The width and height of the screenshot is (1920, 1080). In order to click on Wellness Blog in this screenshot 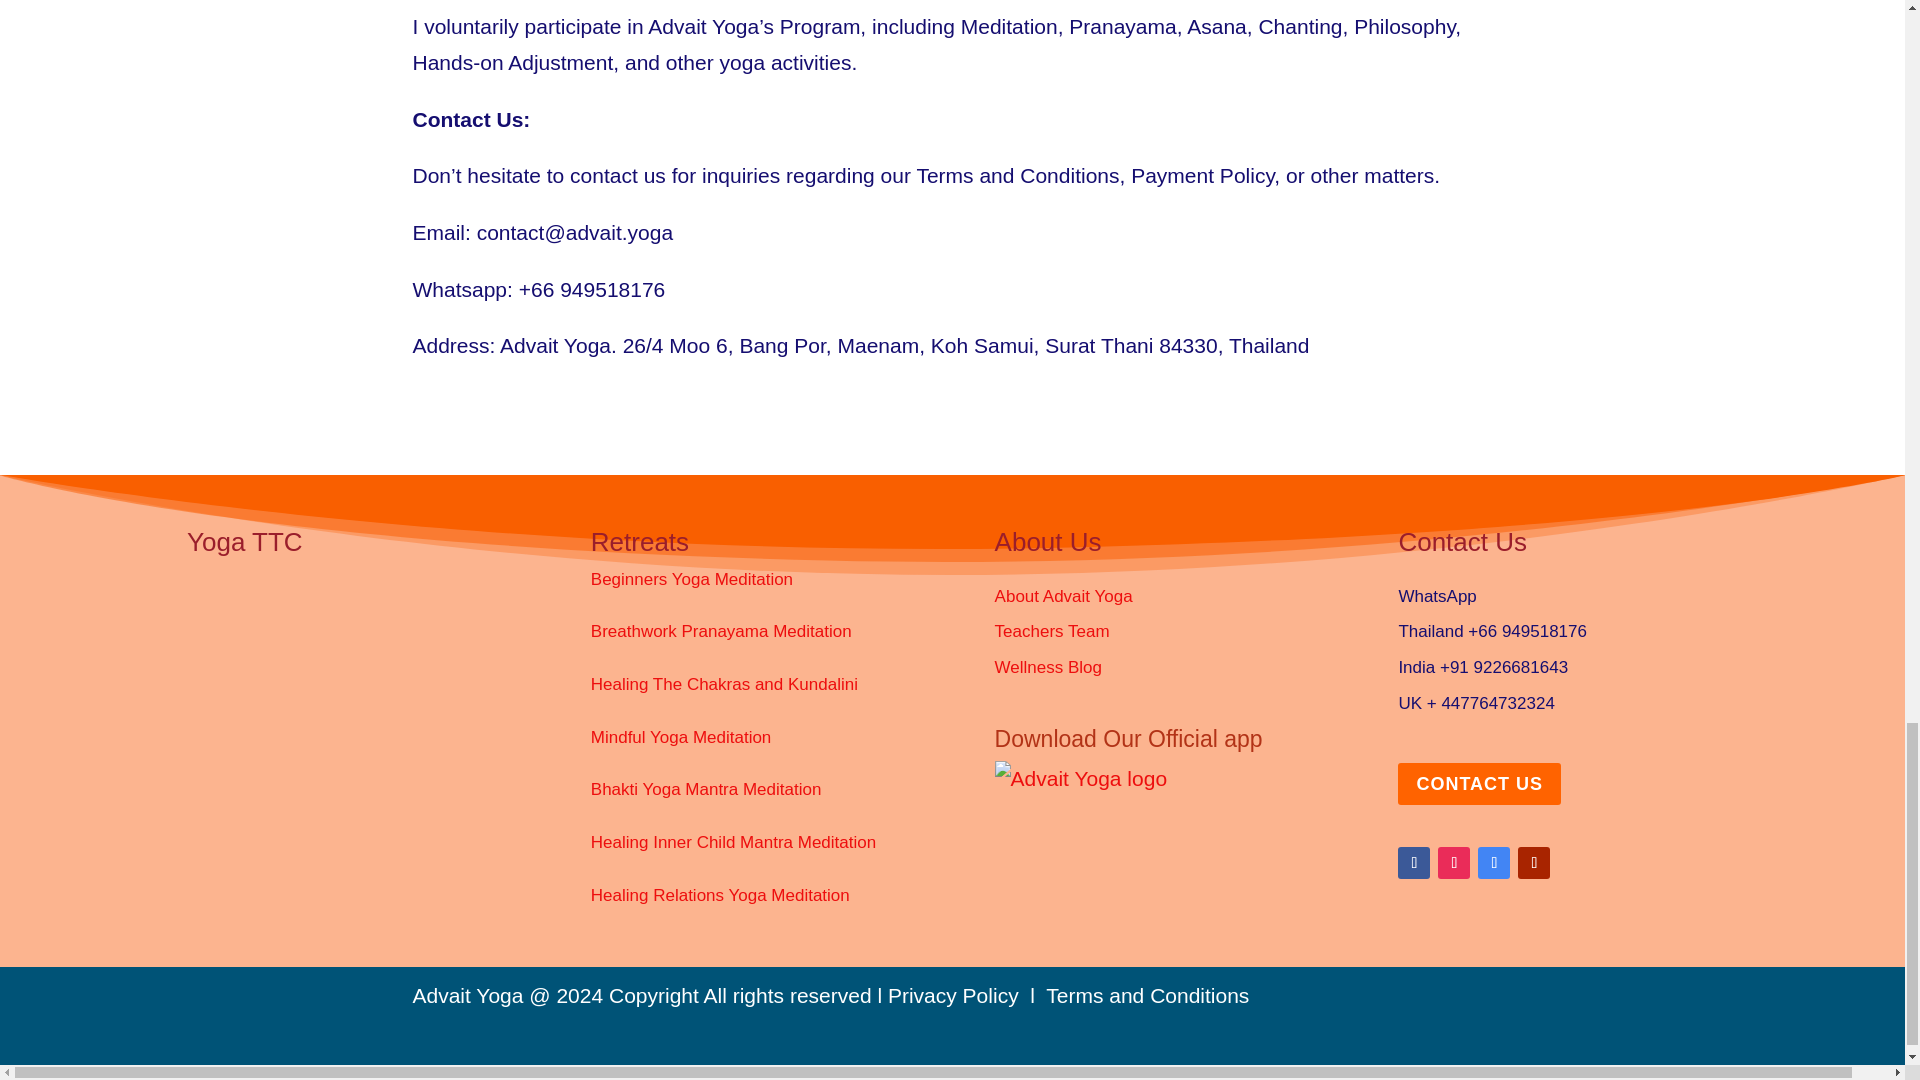, I will do `click(1048, 667)`.